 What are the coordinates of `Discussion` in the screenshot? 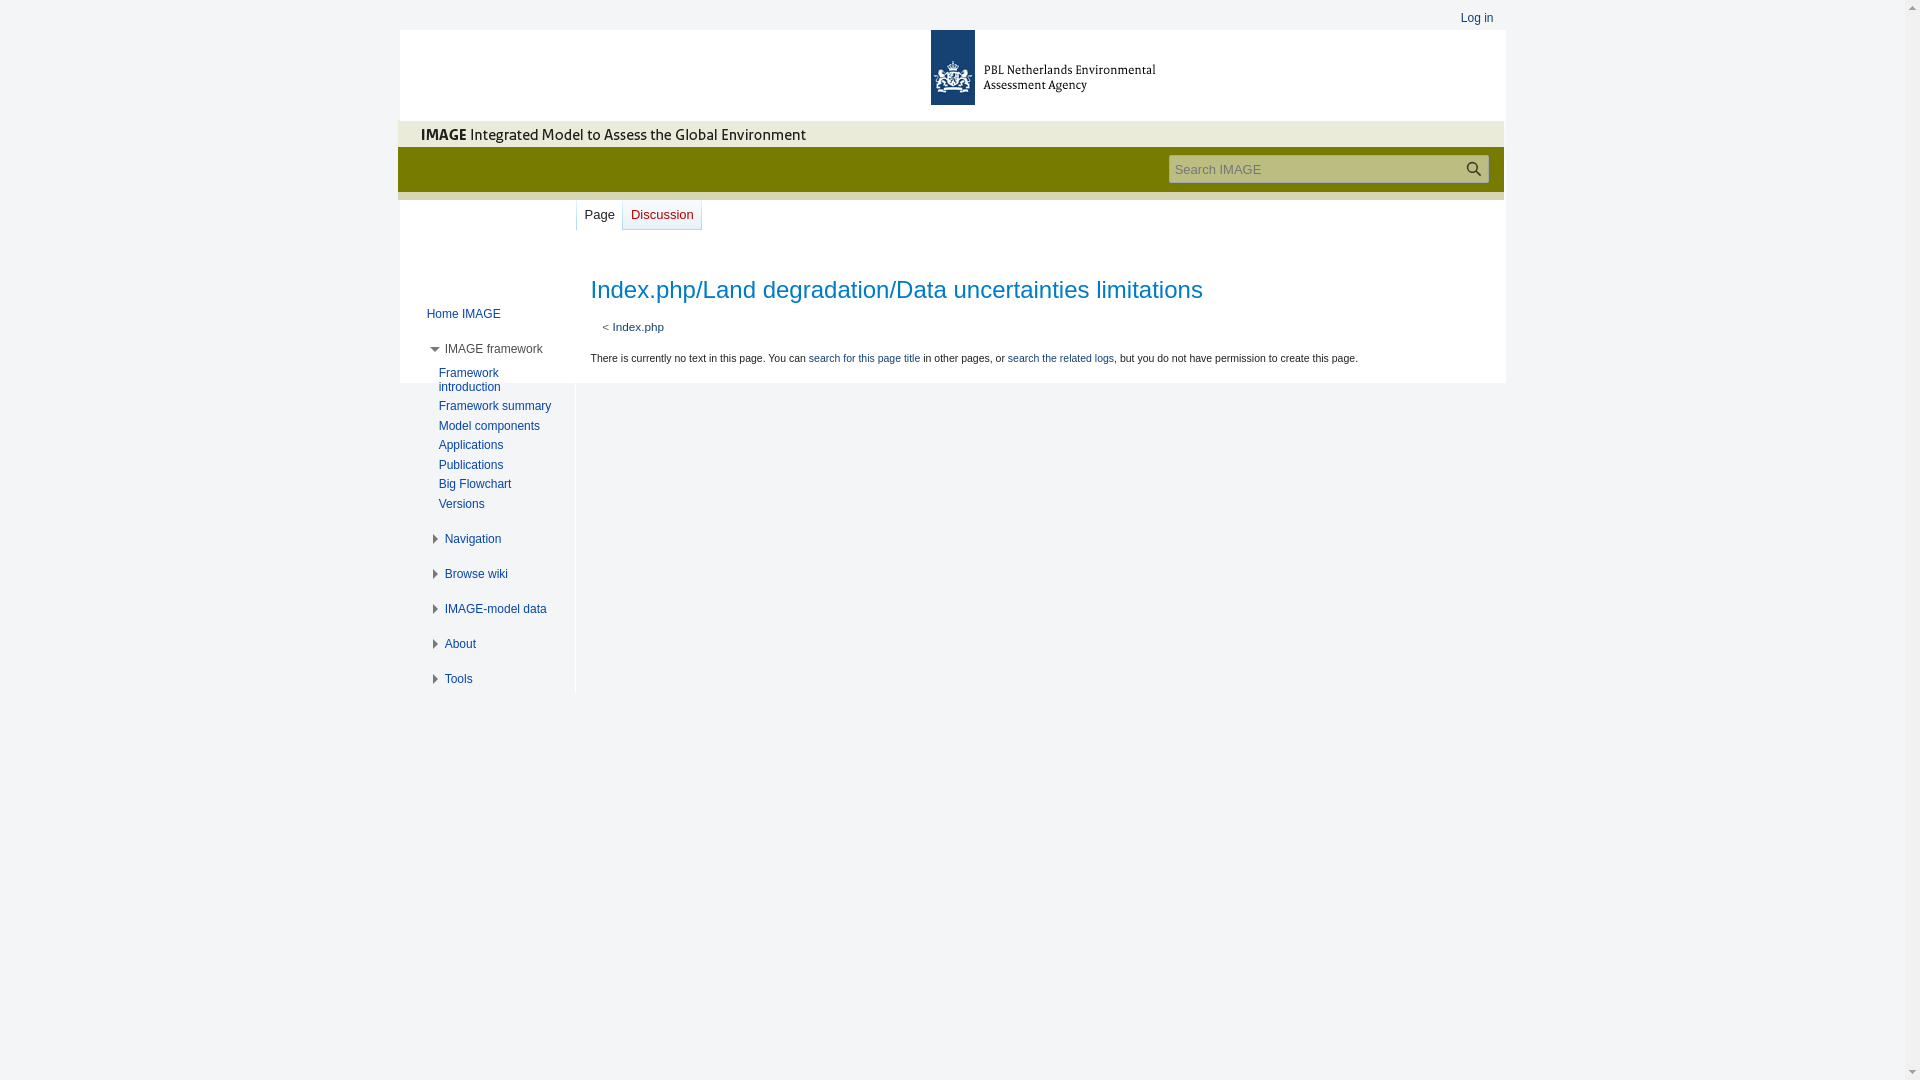 It's located at (662, 210).